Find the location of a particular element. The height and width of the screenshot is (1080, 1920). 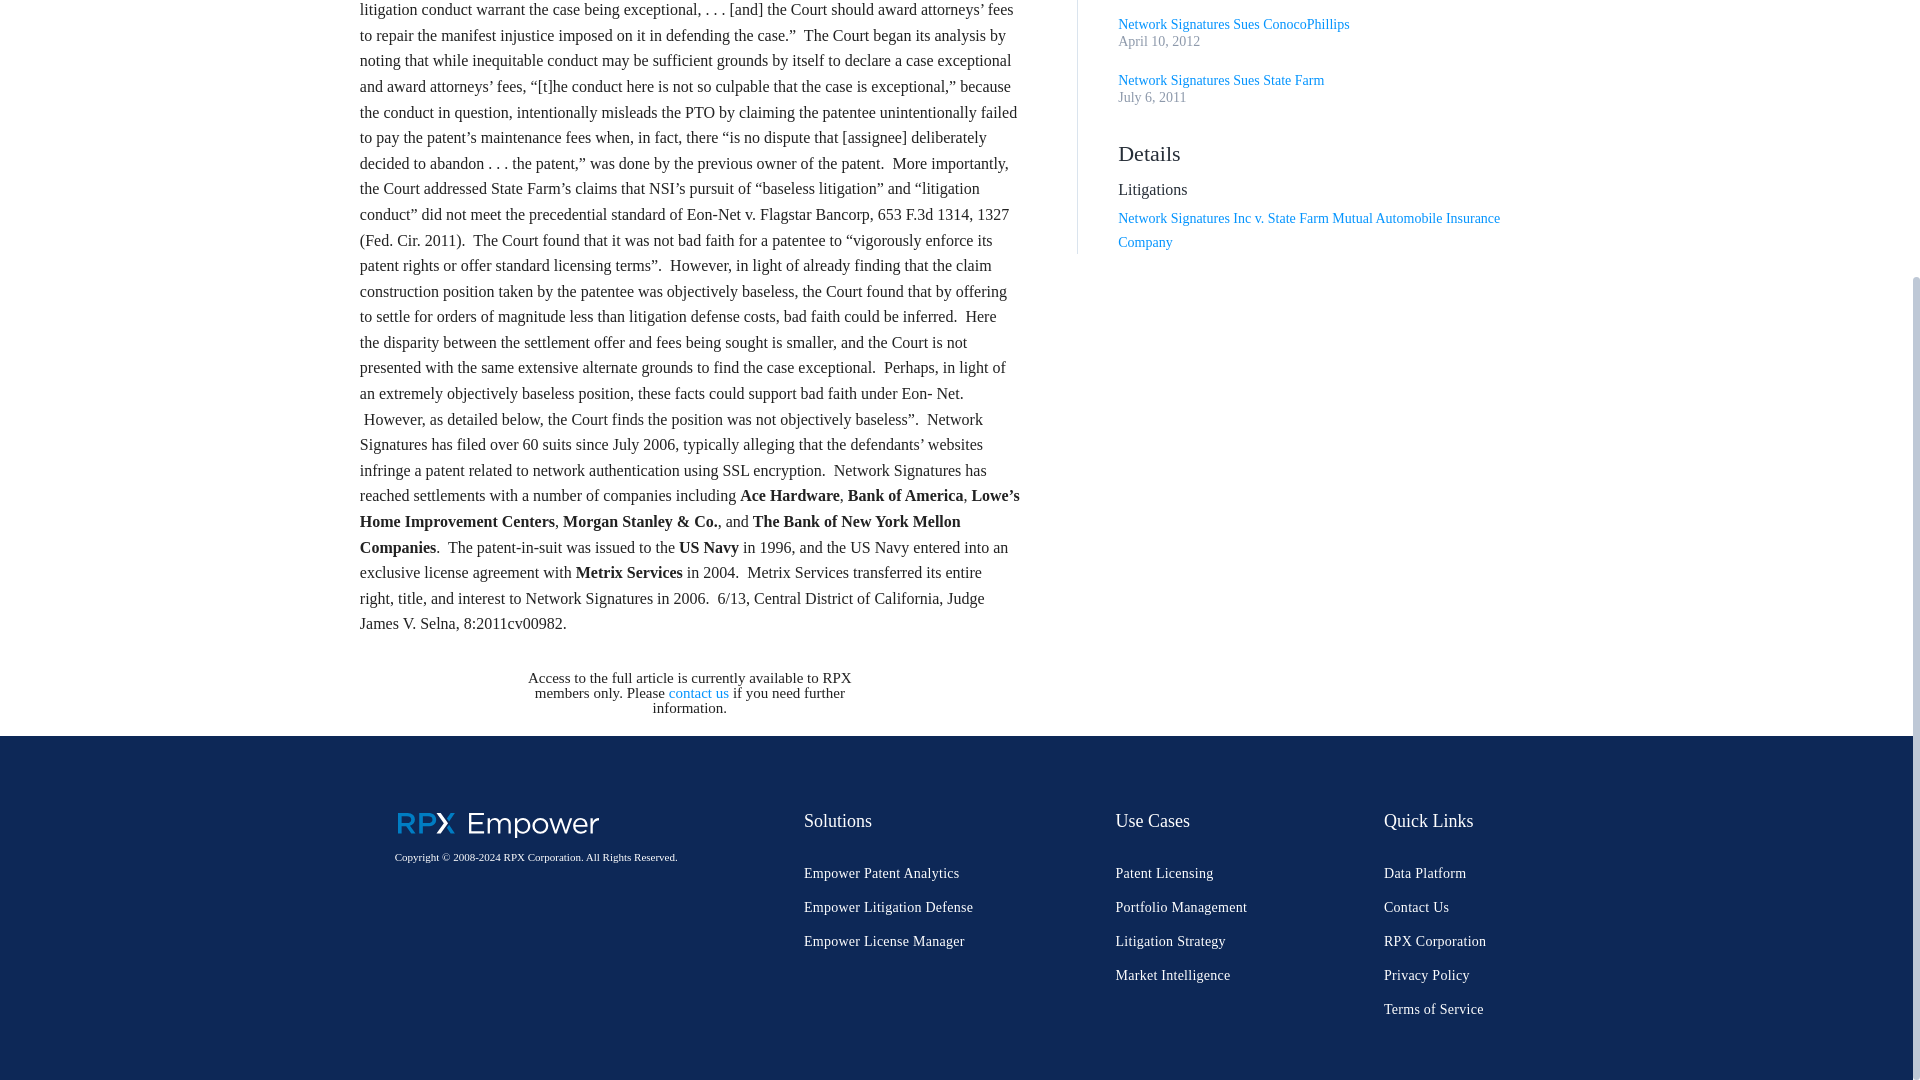

Empower Litigation Defense is located at coordinates (888, 906).